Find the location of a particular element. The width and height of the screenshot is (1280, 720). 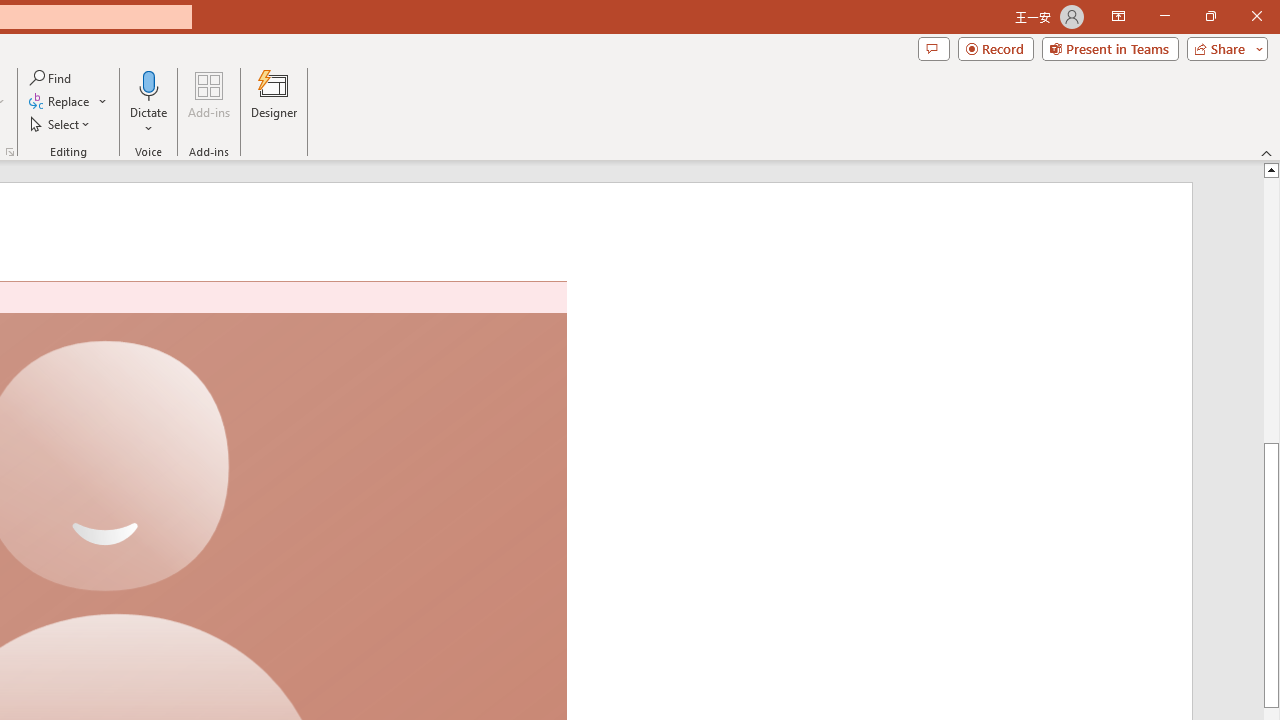

Picture Border is located at coordinates (604, 78).